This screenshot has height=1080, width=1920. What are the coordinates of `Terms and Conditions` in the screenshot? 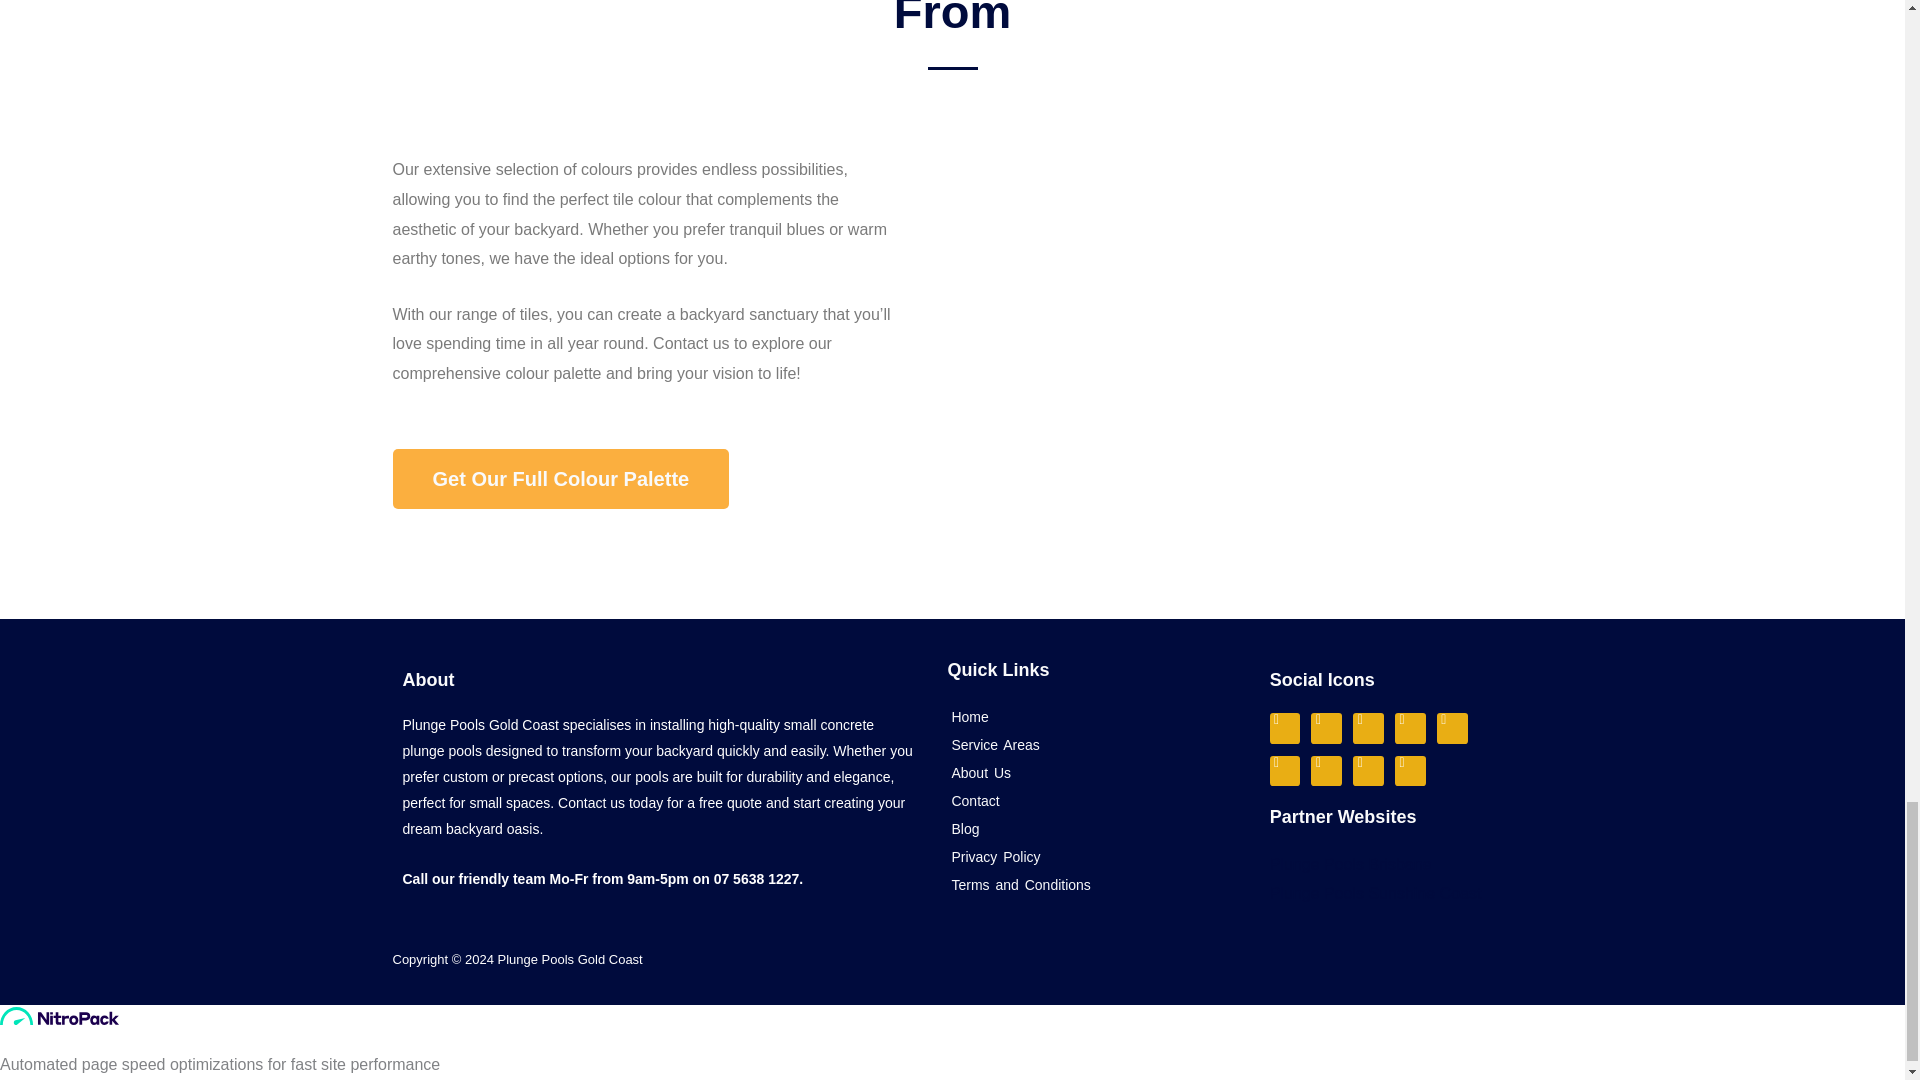 It's located at (1092, 884).